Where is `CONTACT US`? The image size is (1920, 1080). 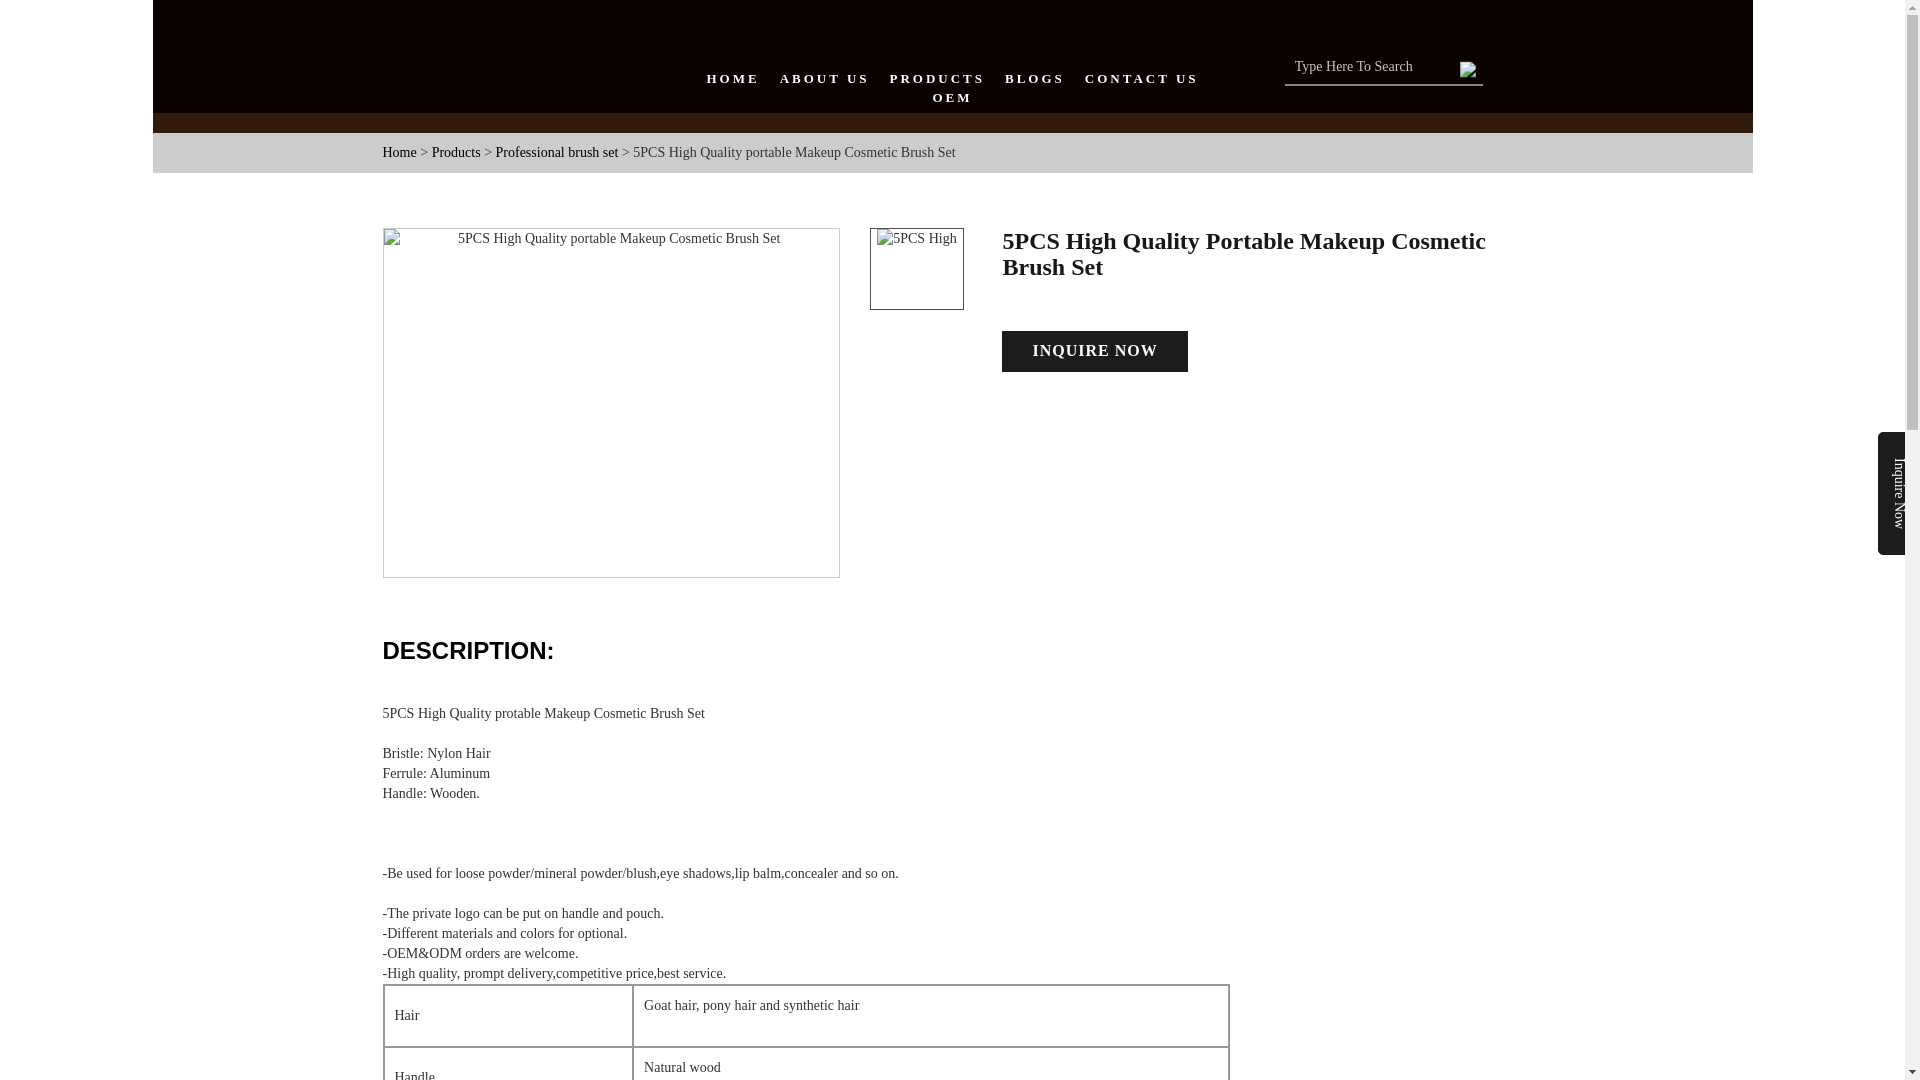 CONTACT US is located at coordinates (1141, 79).